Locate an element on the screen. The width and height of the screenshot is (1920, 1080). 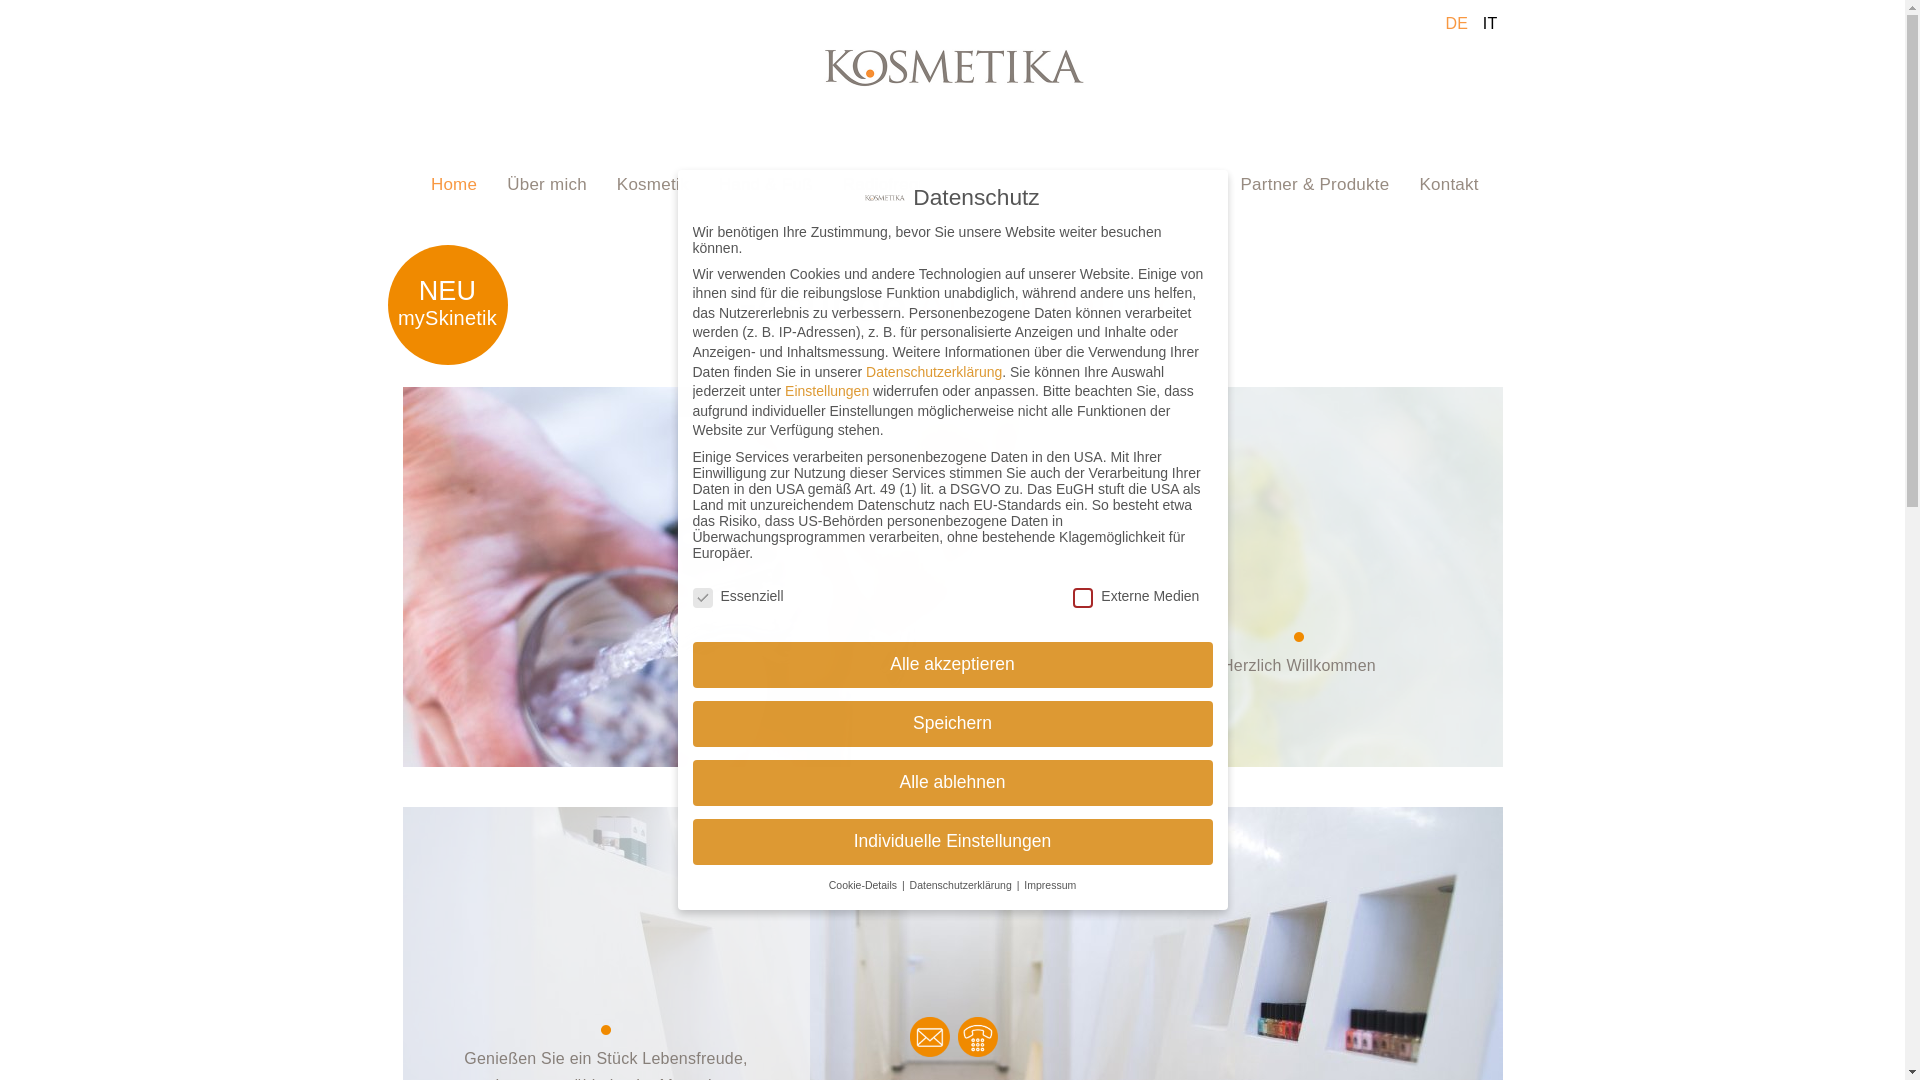
Cookie-Details is located at coordinates (864, 885).